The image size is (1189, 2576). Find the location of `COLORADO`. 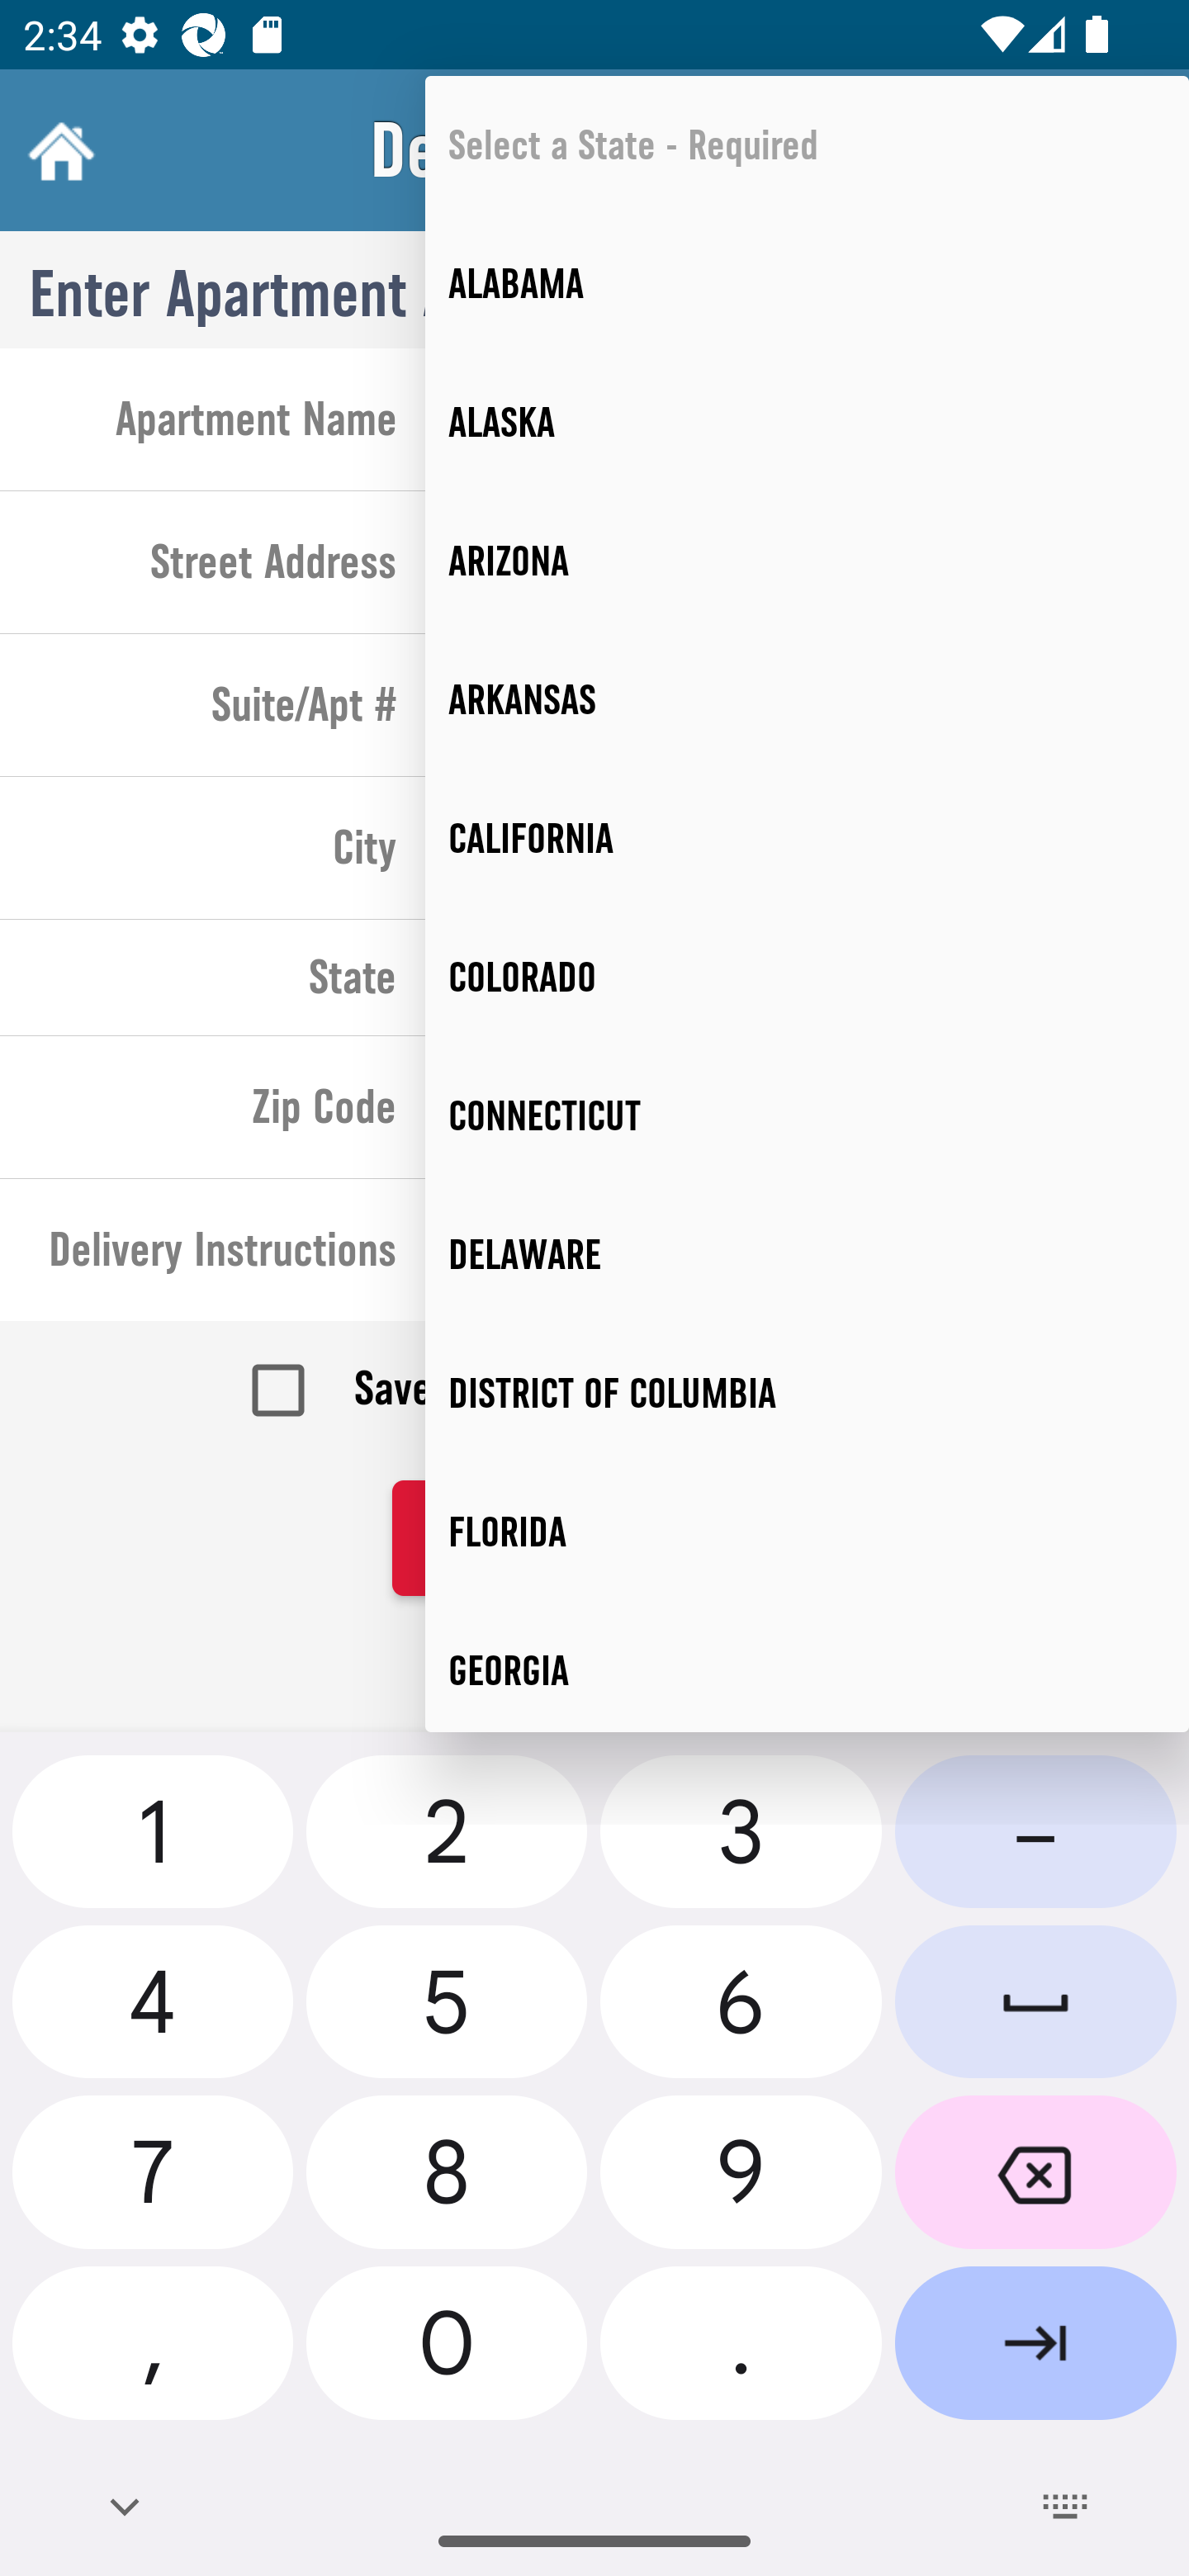

COLORADO is located at coordinates (808, 978).